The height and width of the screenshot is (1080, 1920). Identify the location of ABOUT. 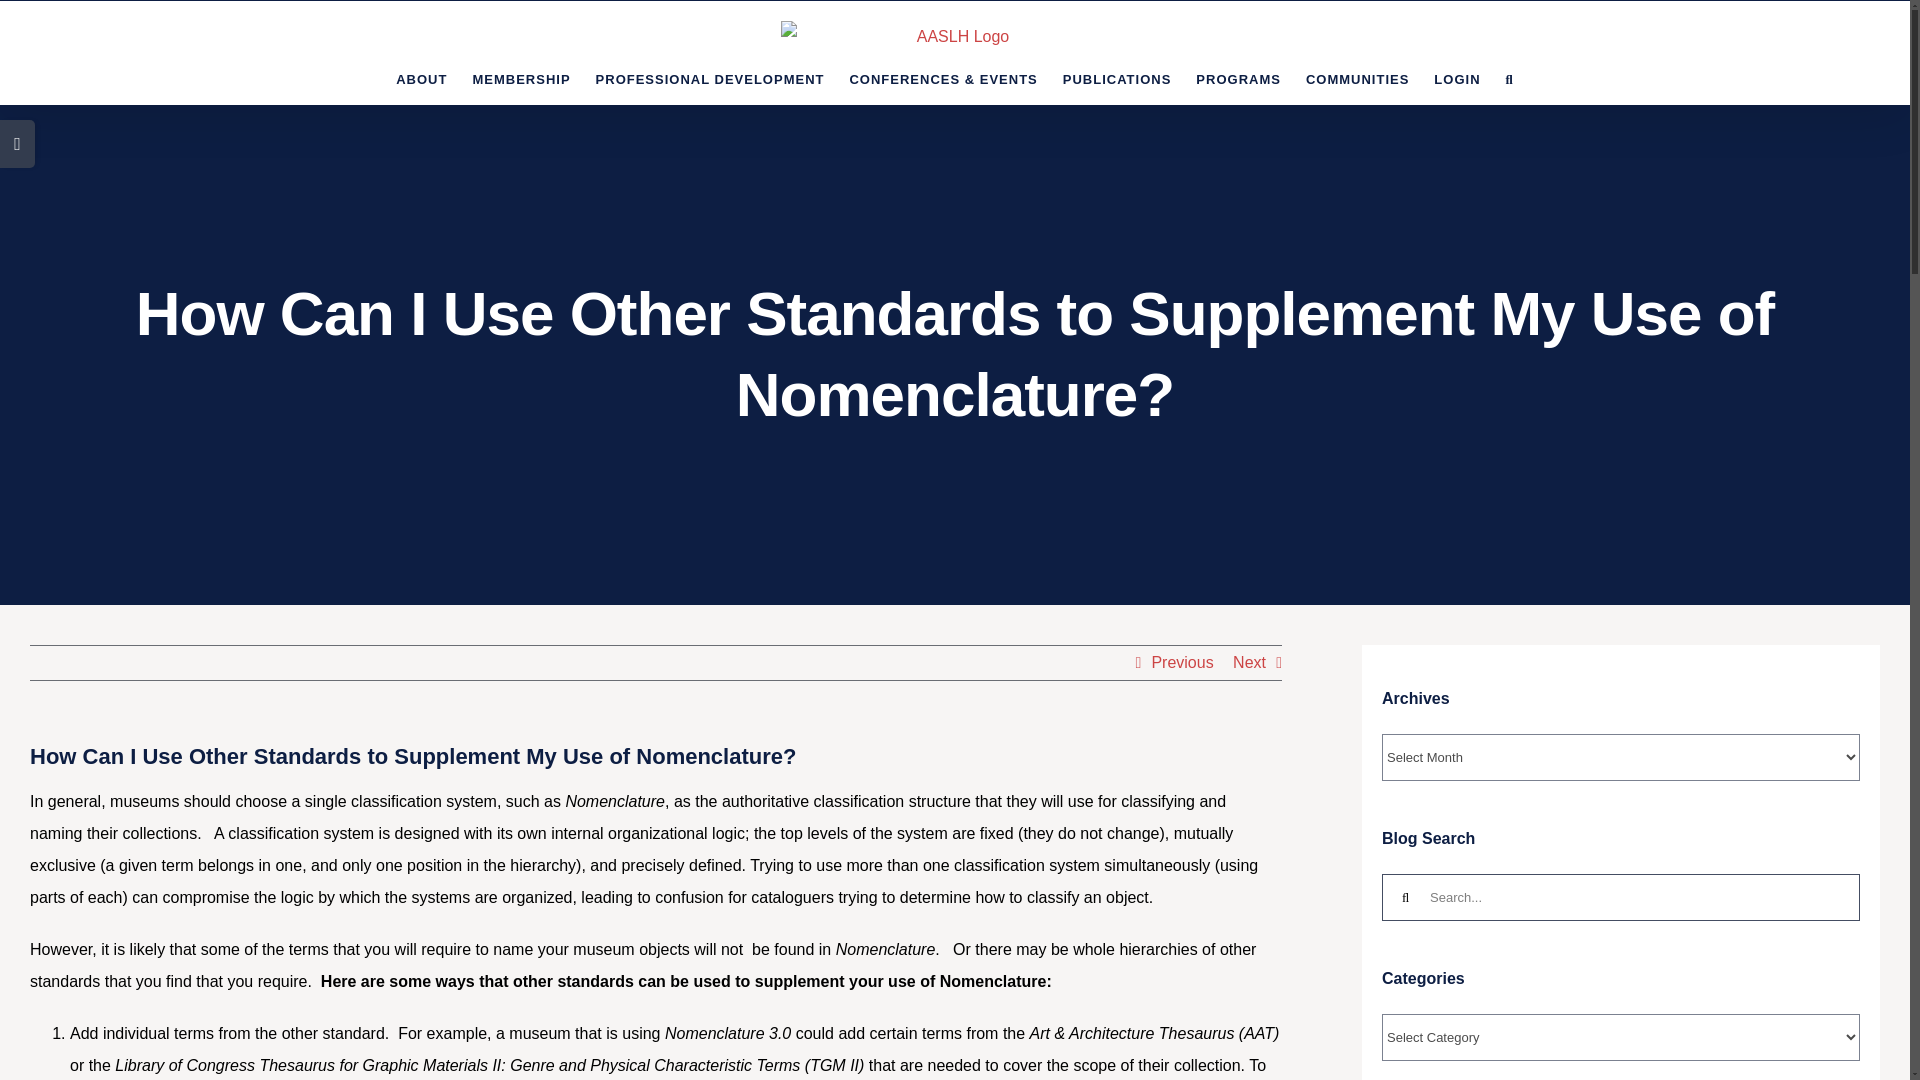
(421, 78).